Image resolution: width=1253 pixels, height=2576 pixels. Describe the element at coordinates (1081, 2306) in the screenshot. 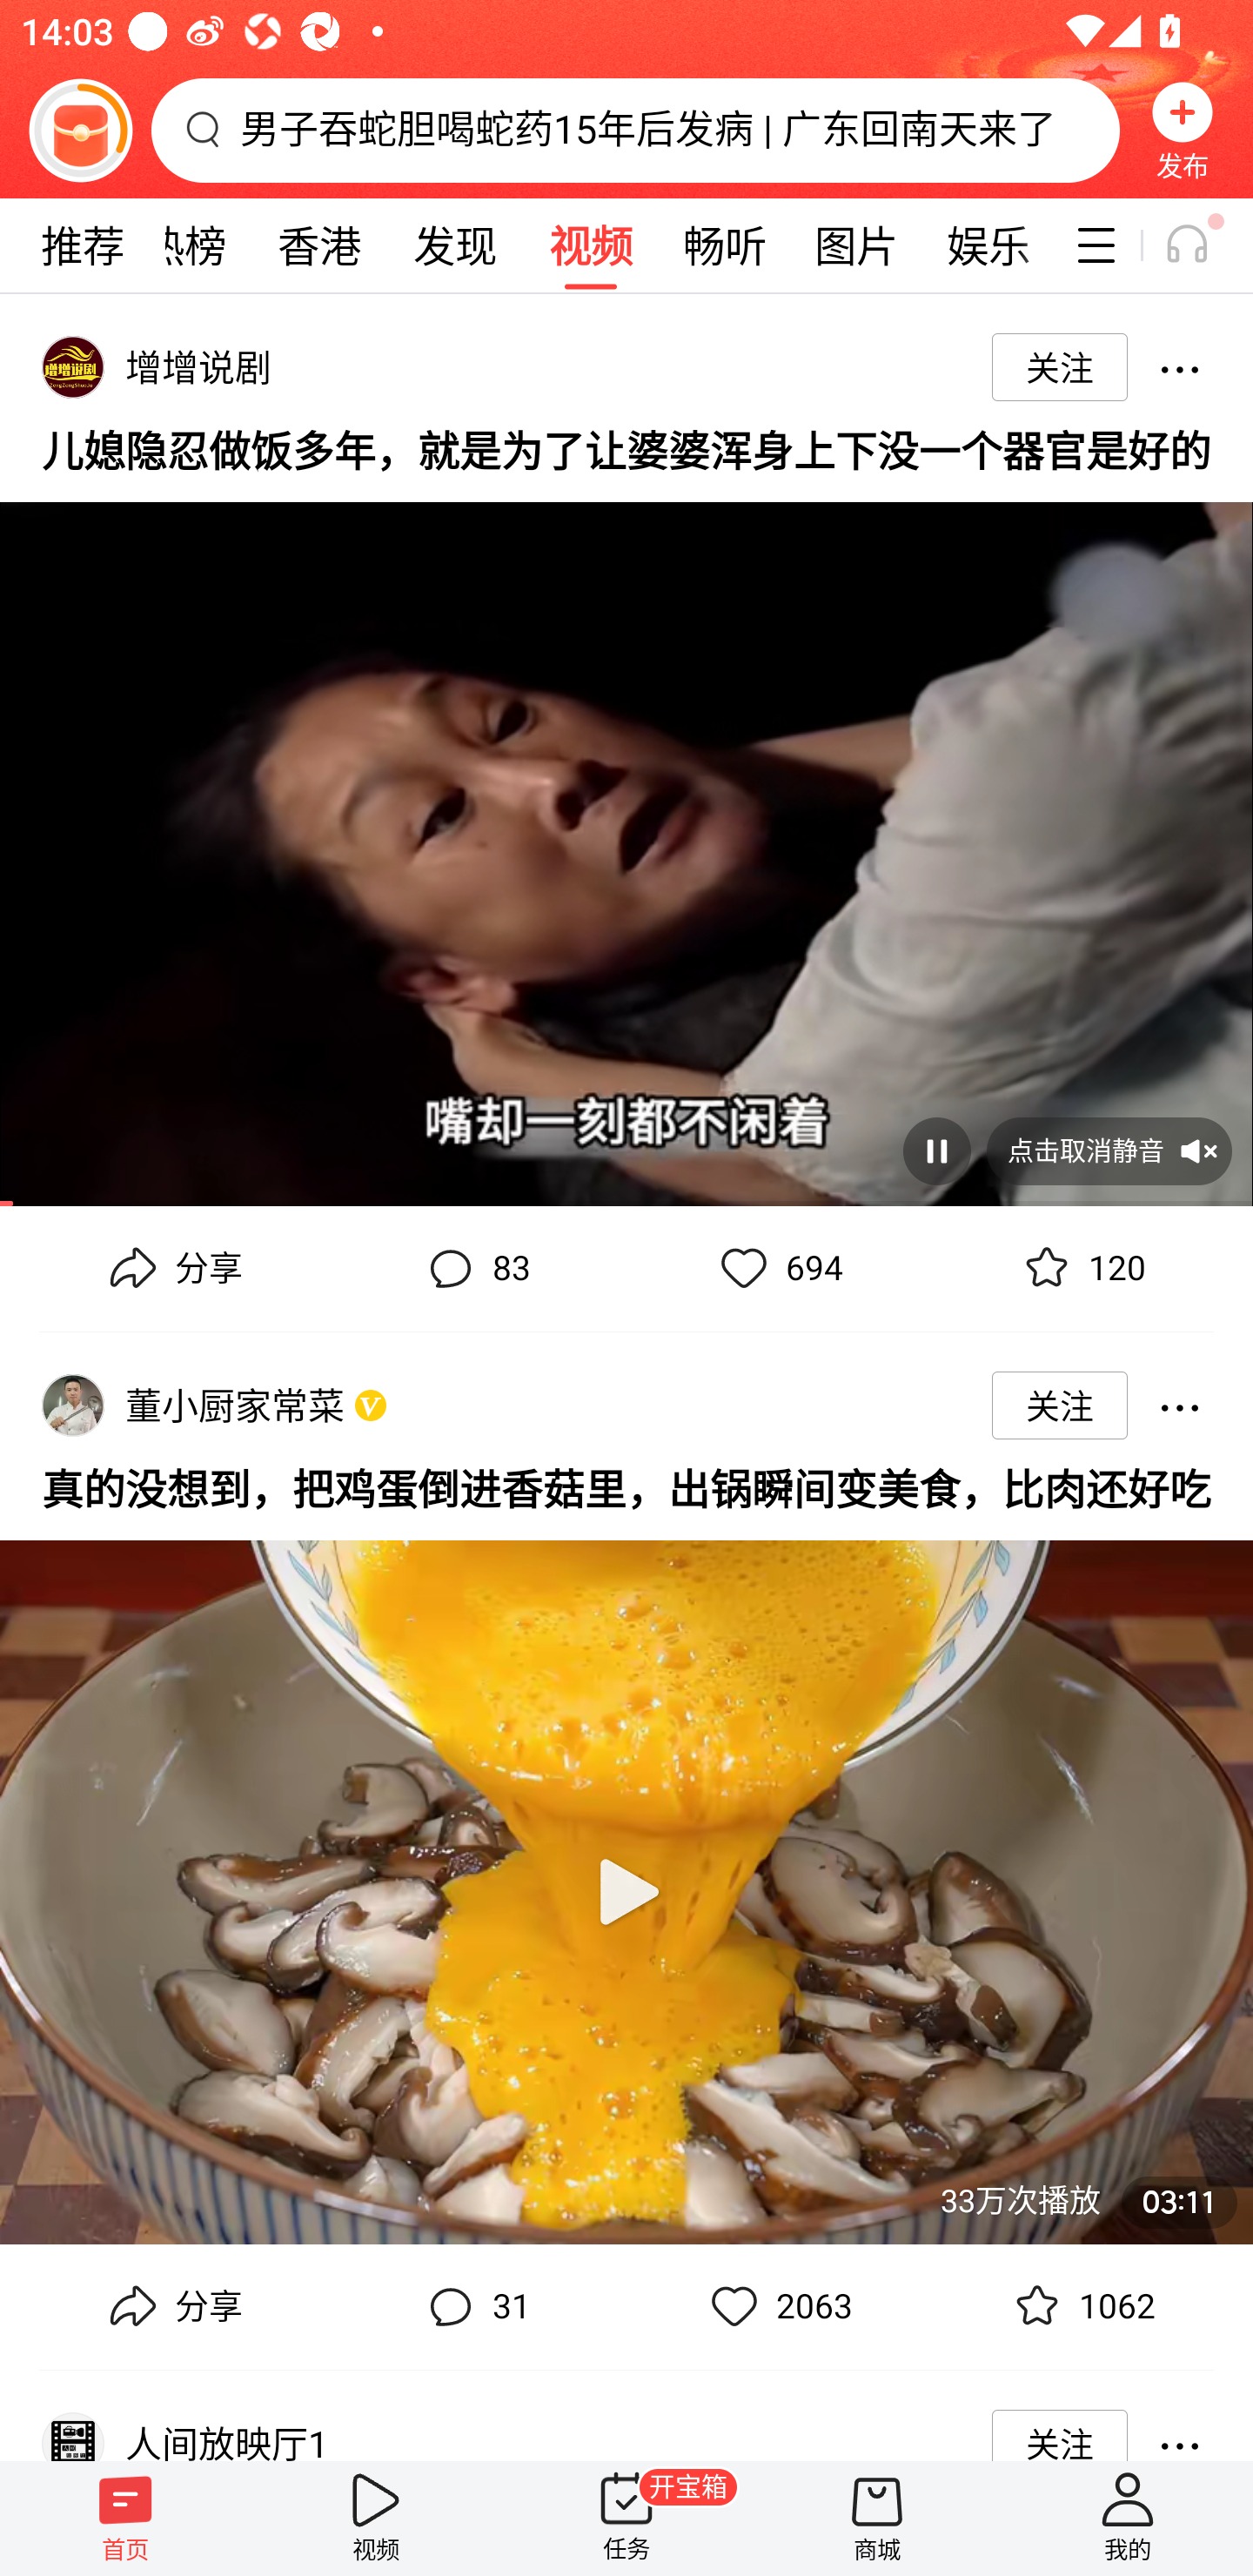

I see `收藏,1062 1062` at that location.